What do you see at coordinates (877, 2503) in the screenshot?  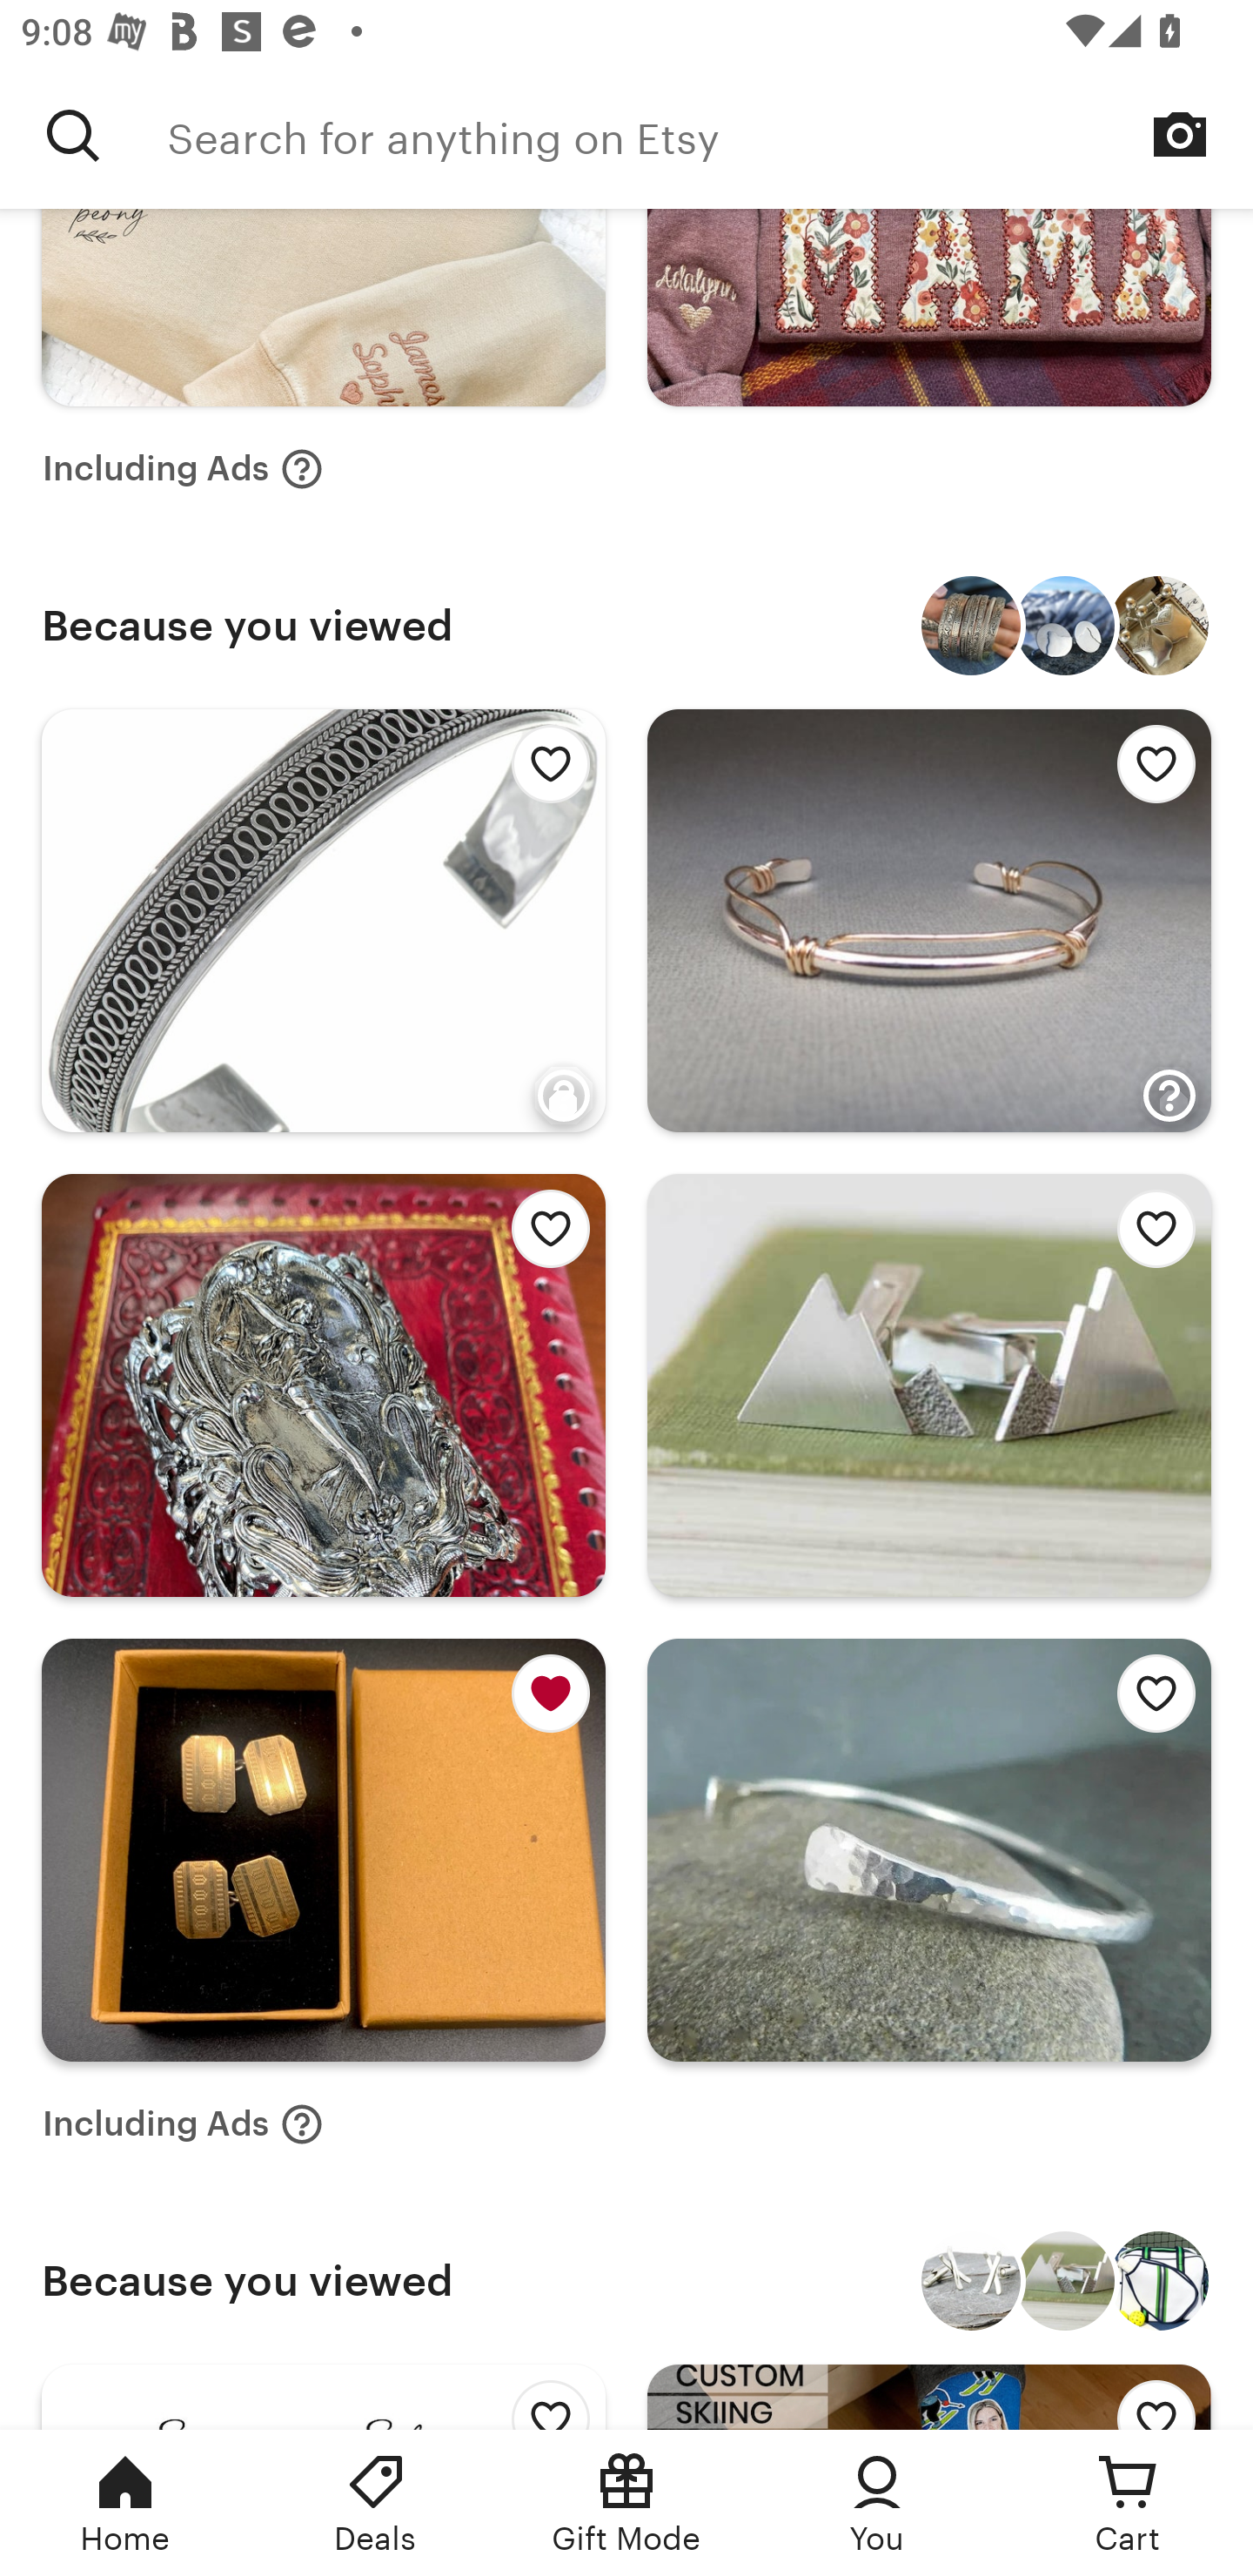 I see `You` at bounding box center [877, 2503].